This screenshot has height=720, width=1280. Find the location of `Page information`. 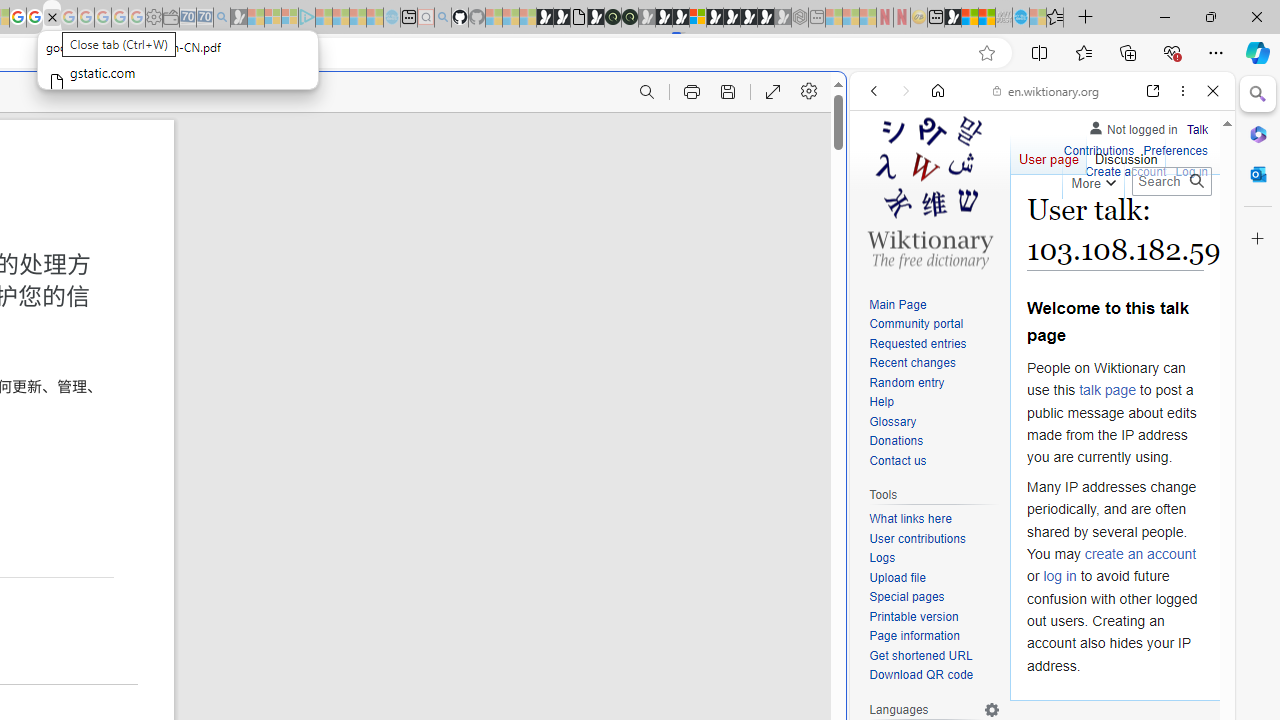

Page information is located at coordinates (914, 636).